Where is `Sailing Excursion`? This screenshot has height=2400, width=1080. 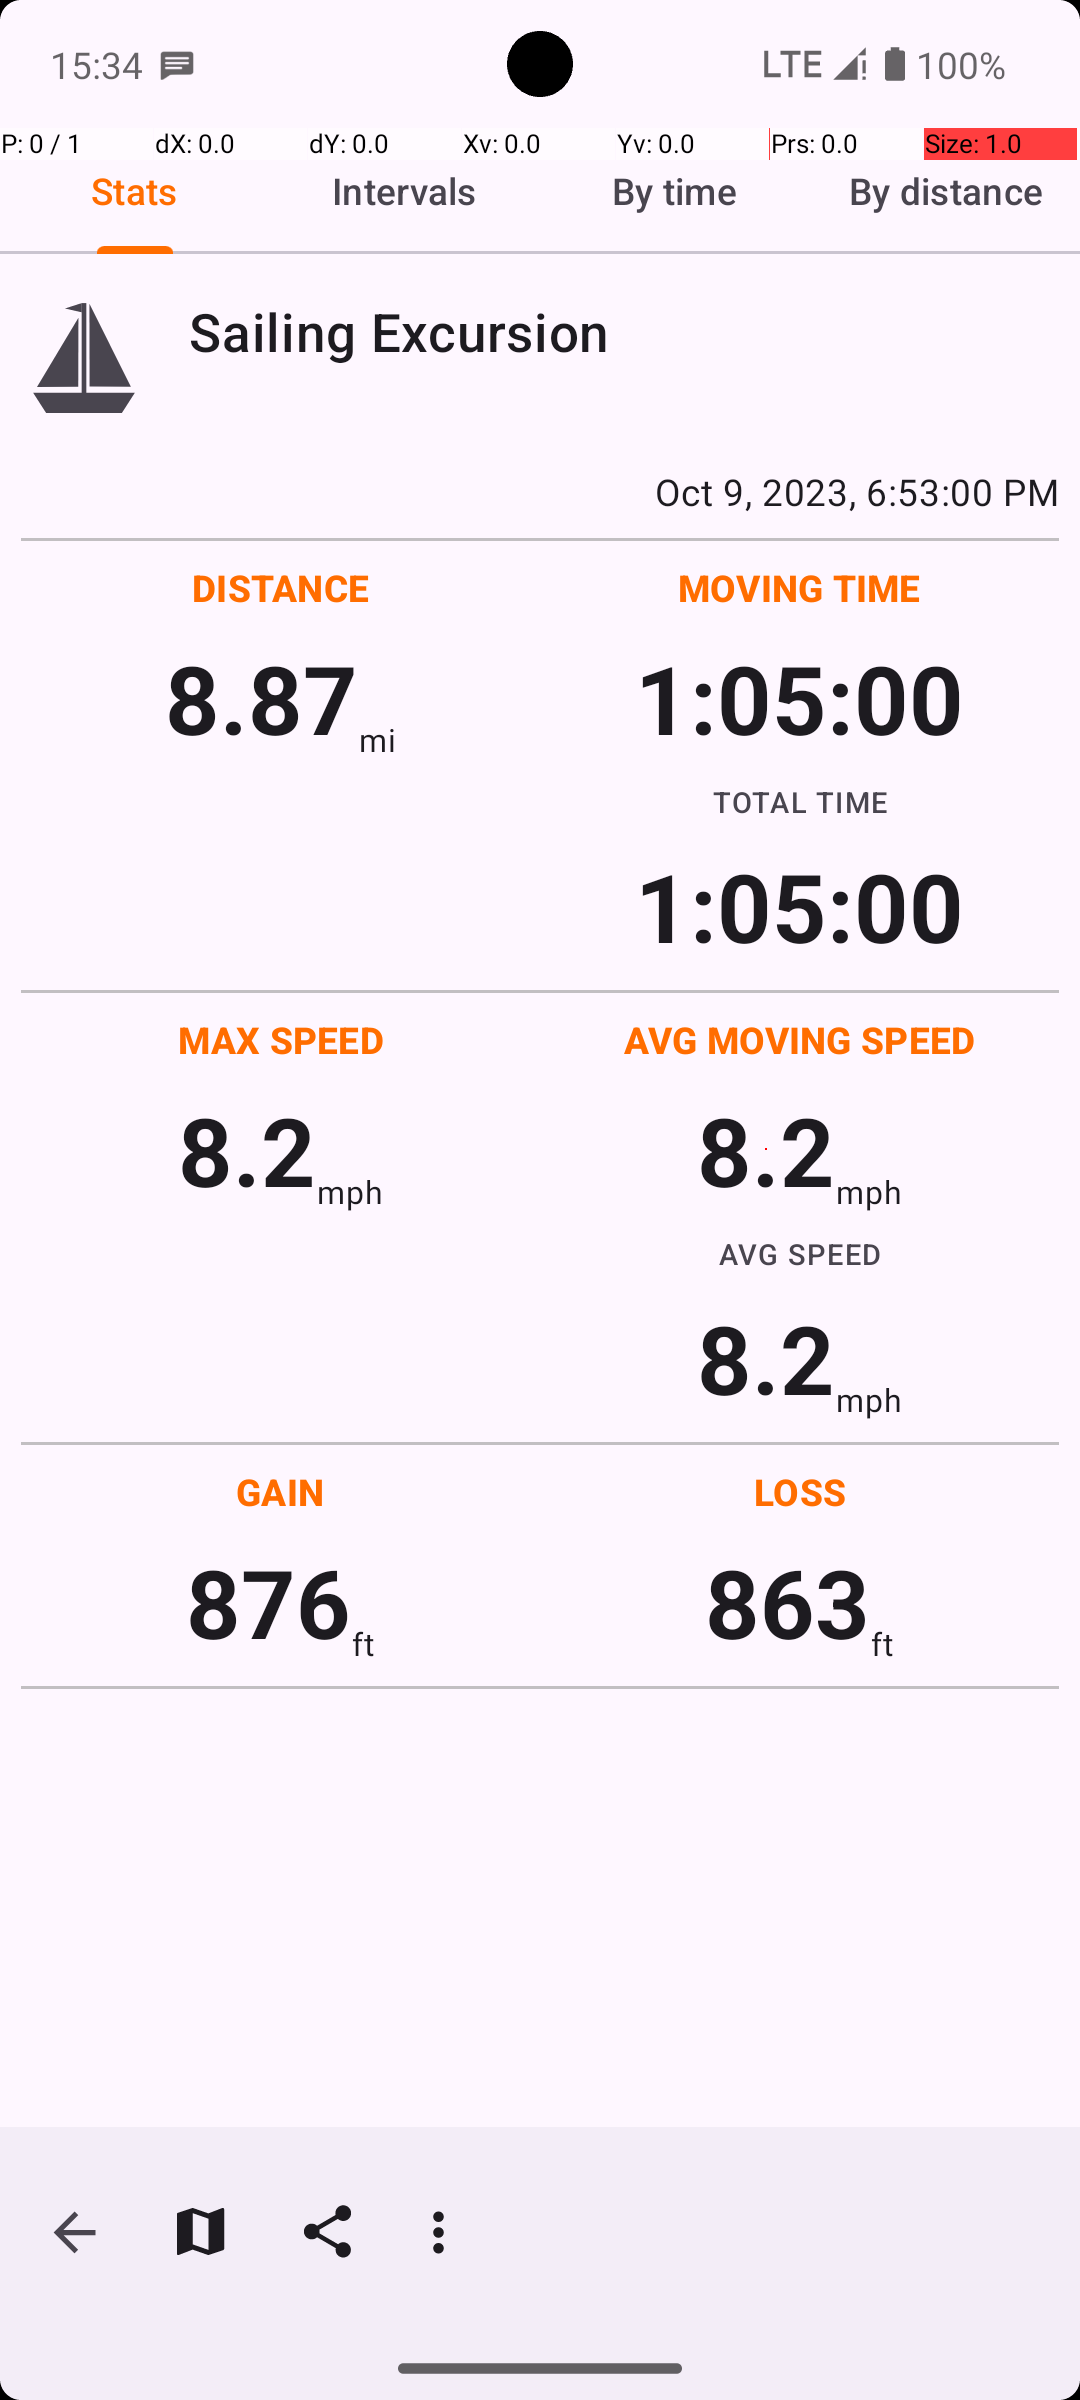
Sailing Excursion is located at coordinates (624, 332).